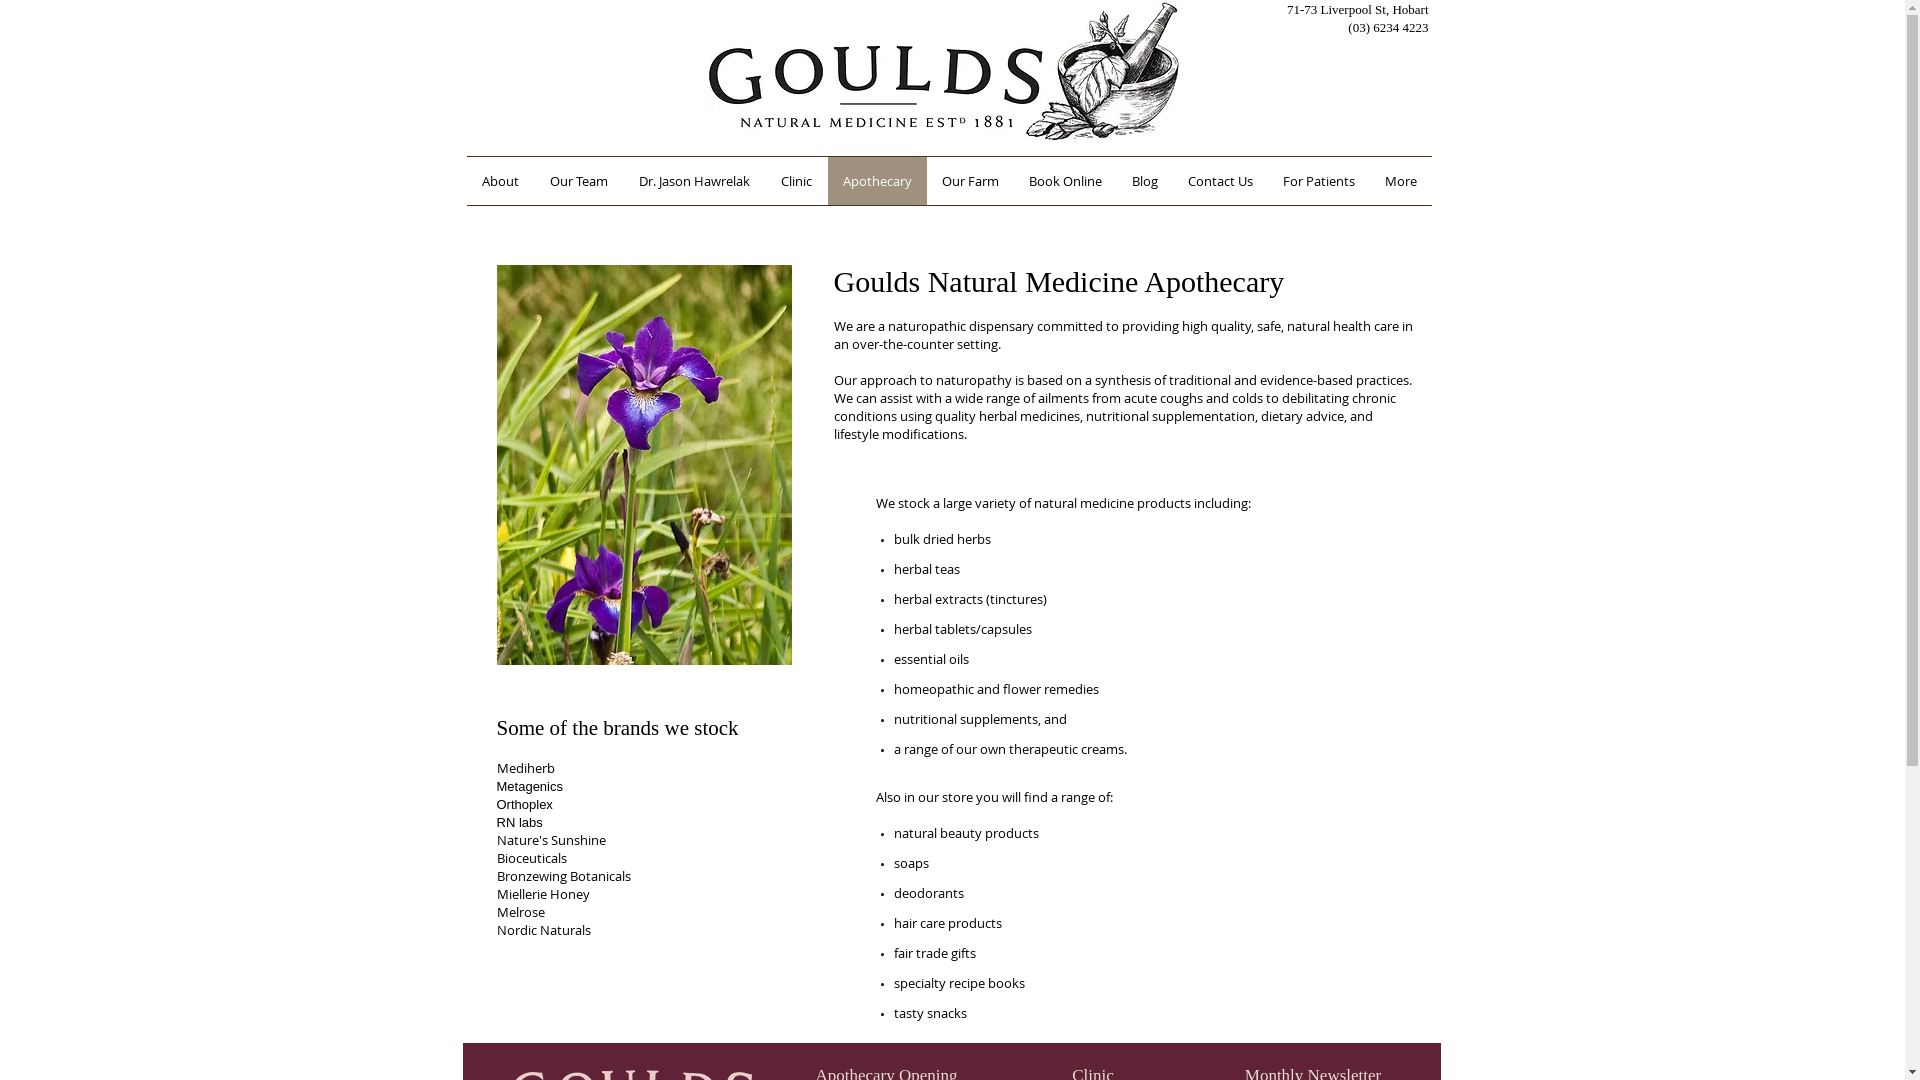 The height and width of the screenshot is (1080, 1920). I want to click on For Patients, so click(1319, 181).